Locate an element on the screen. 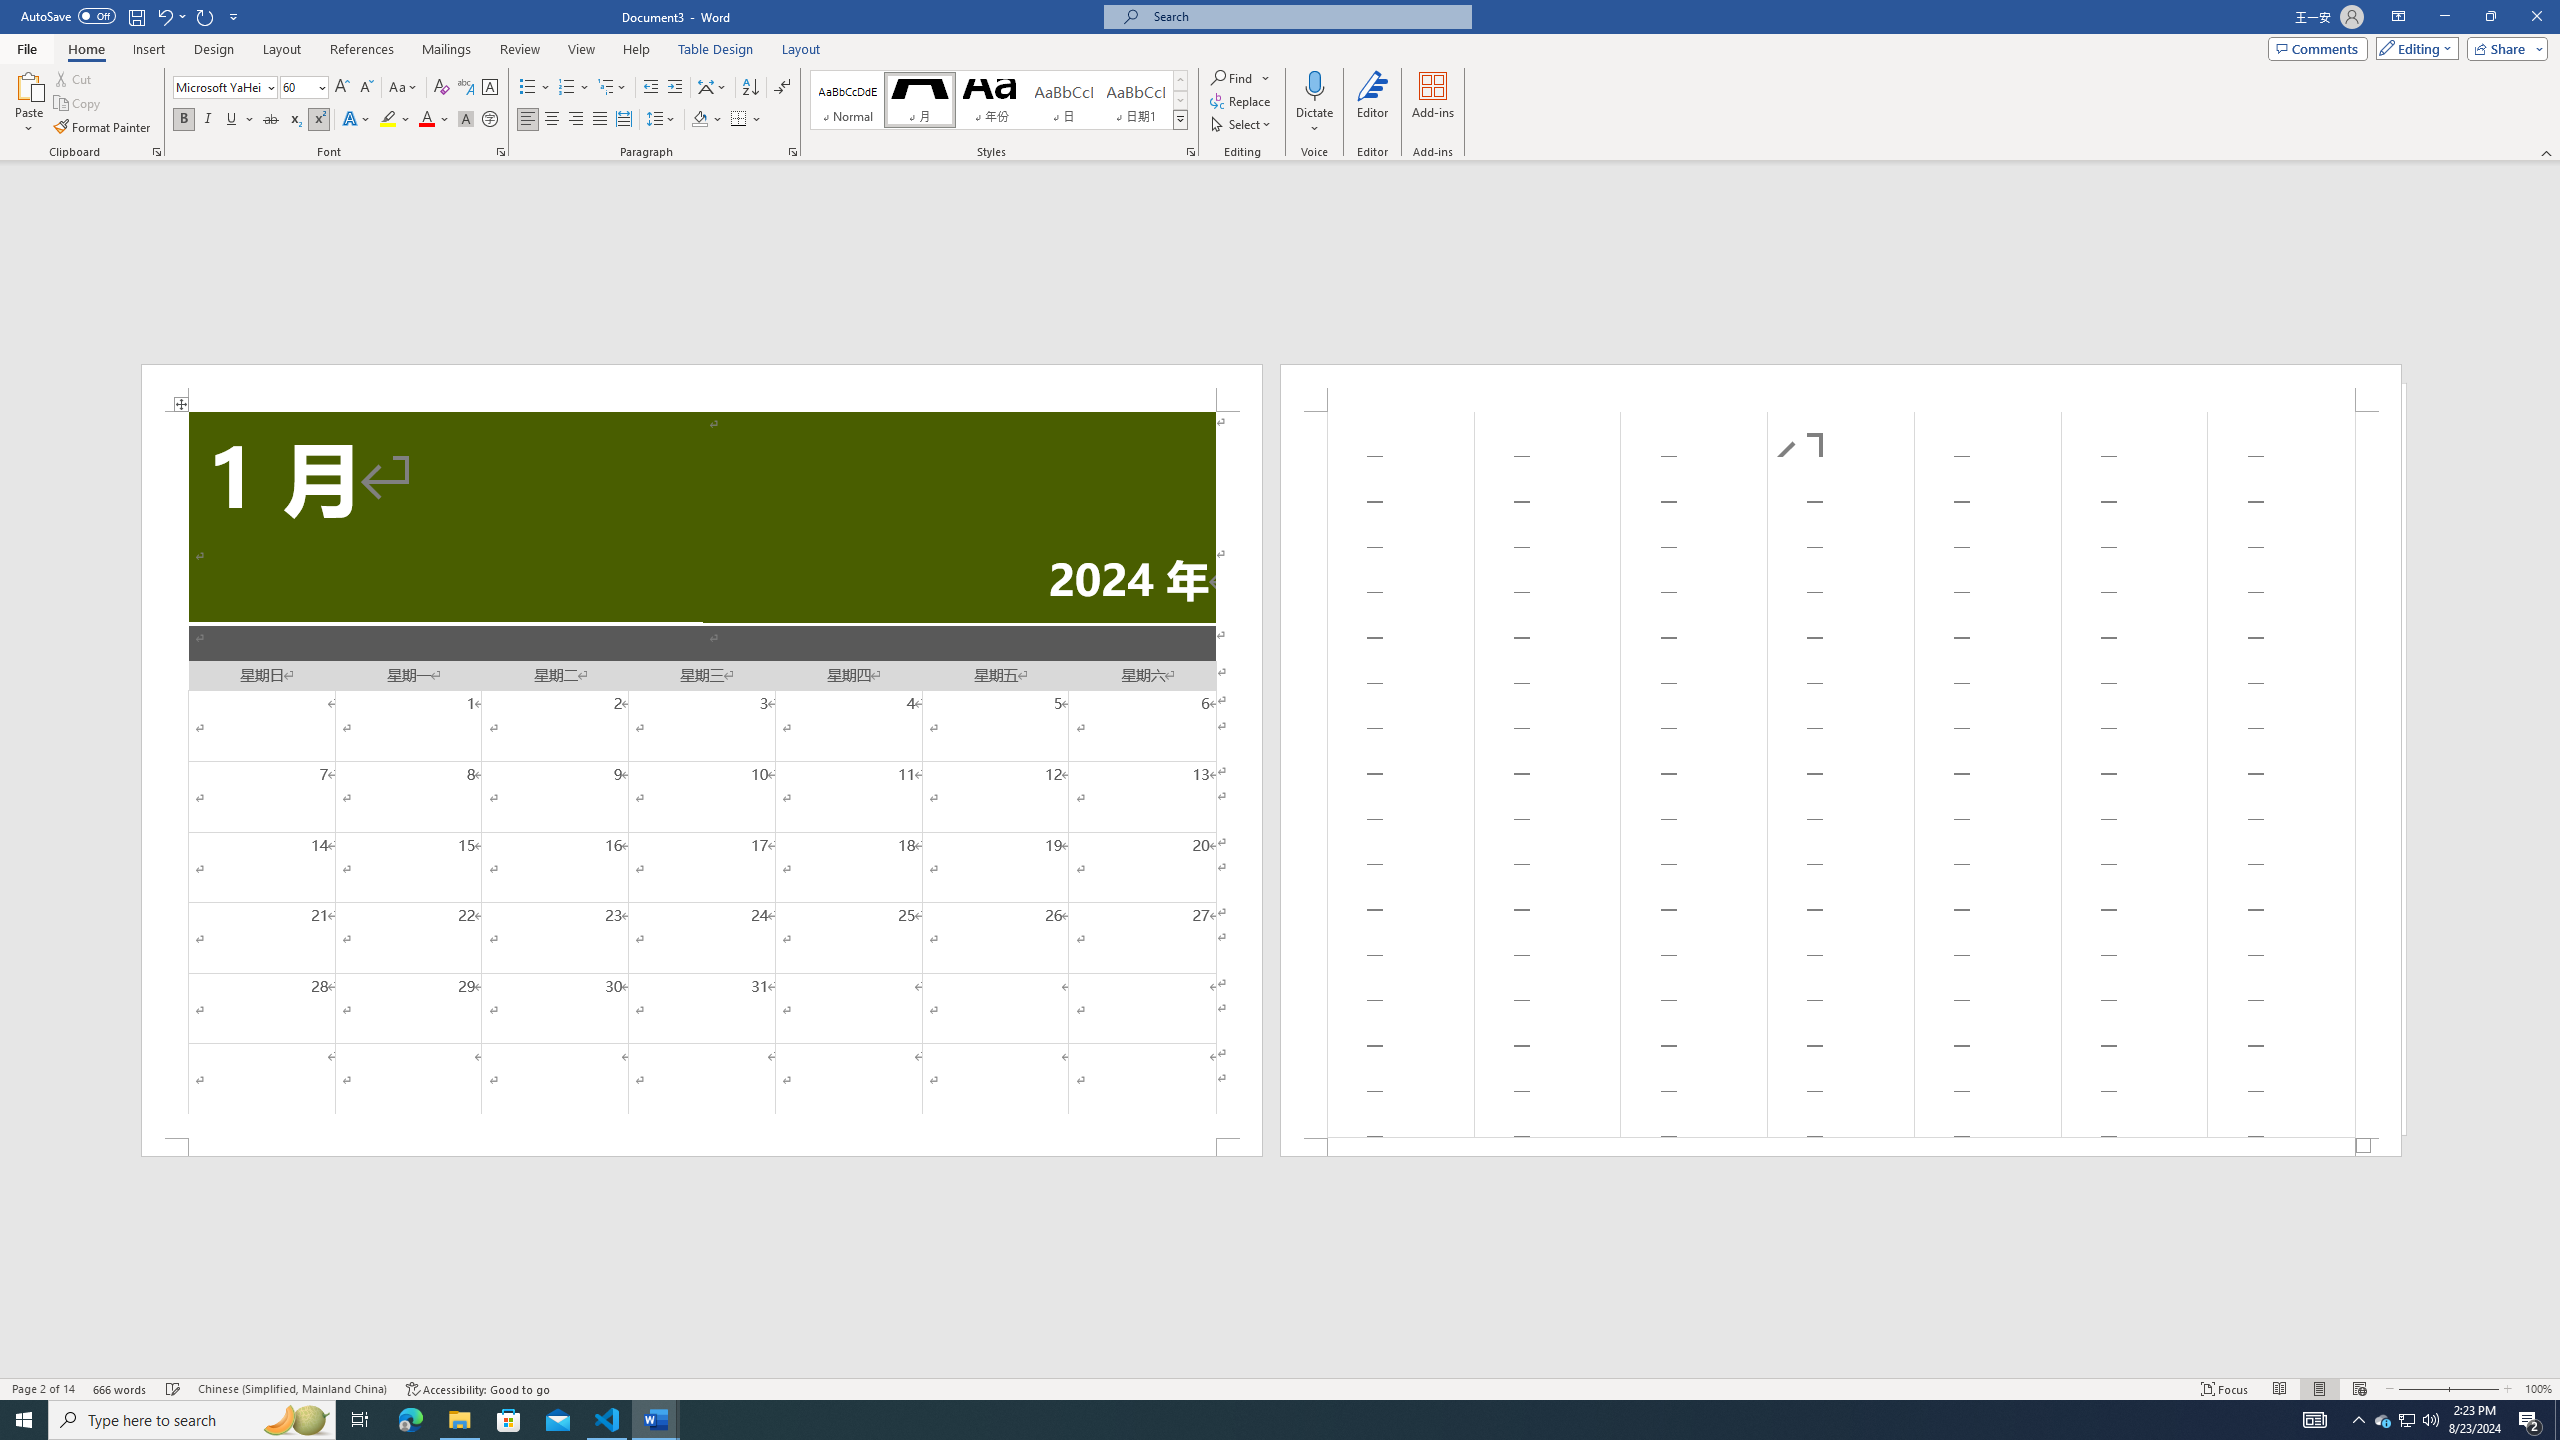 The image size is (2560, 1440). Open is located at coordinates (320, 86).